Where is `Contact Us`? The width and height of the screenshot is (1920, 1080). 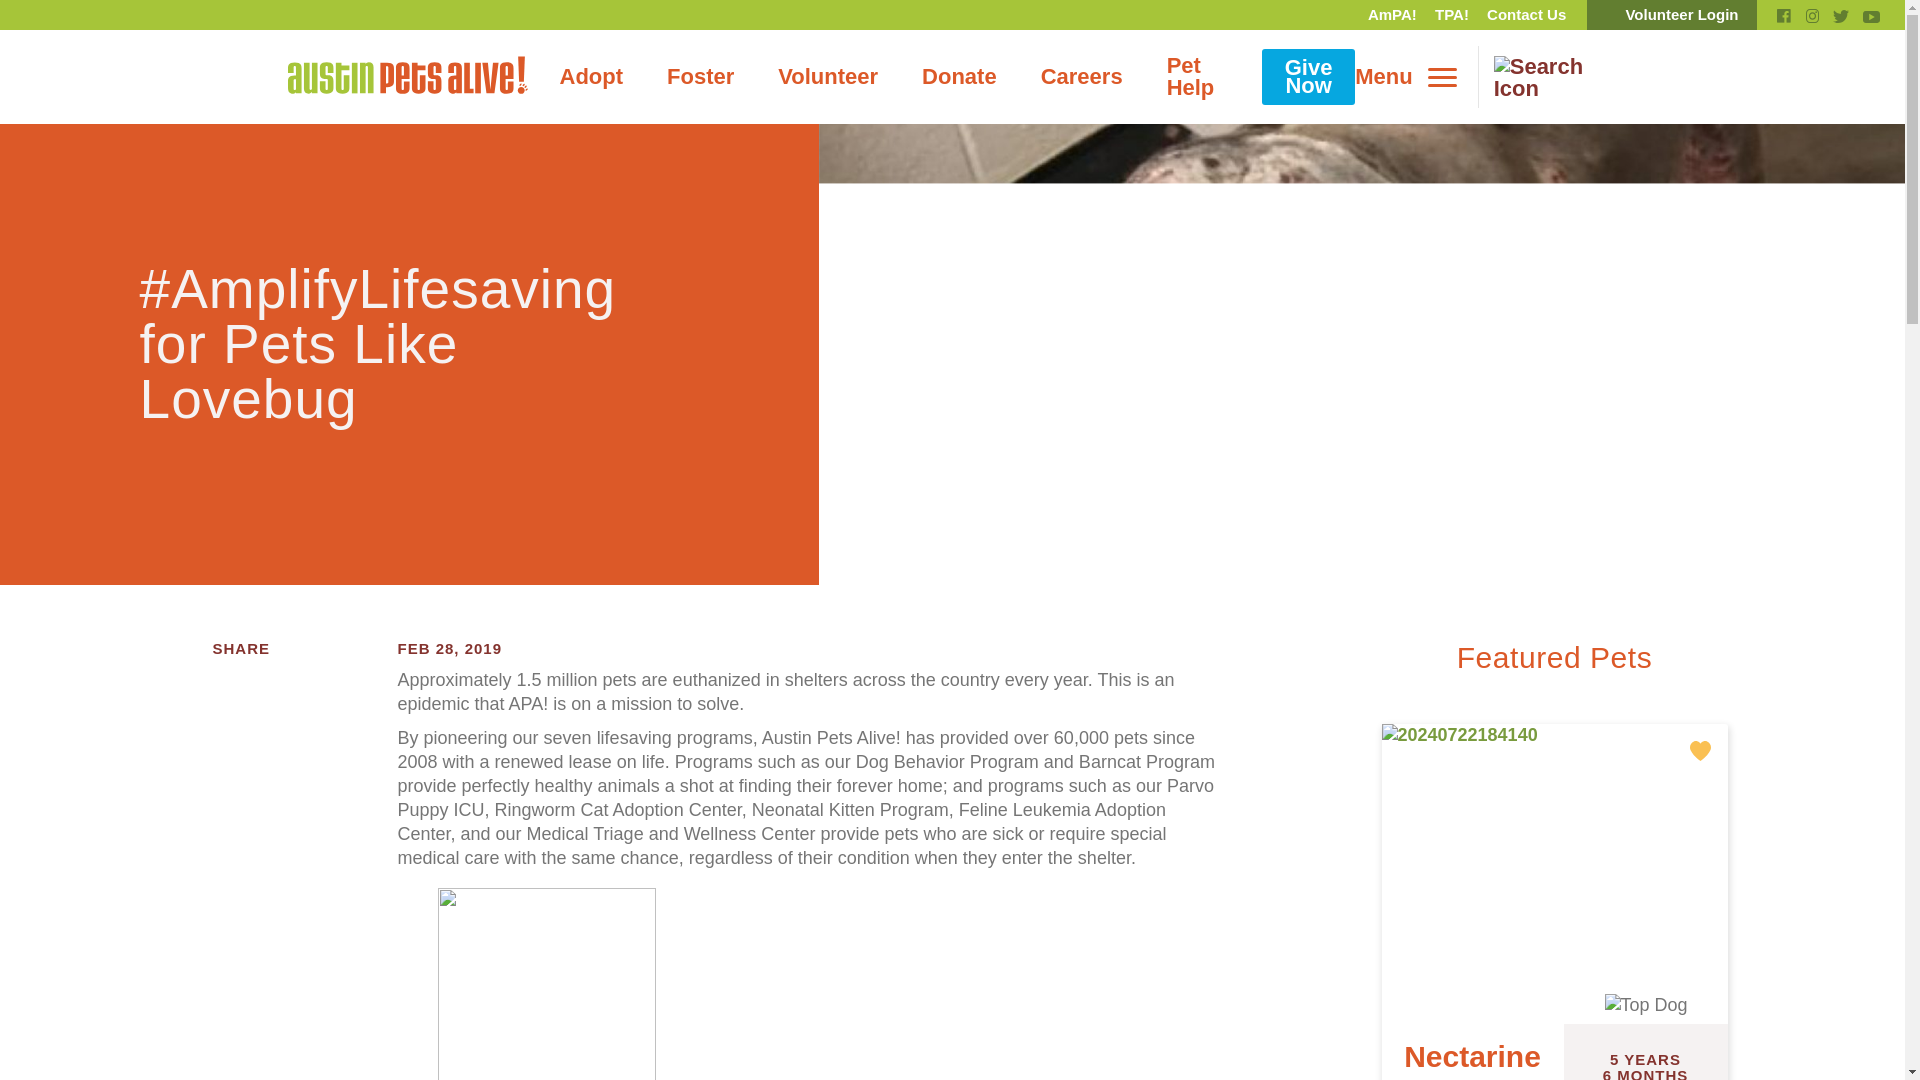 Contact Us is located at coordinates (1526, 15).